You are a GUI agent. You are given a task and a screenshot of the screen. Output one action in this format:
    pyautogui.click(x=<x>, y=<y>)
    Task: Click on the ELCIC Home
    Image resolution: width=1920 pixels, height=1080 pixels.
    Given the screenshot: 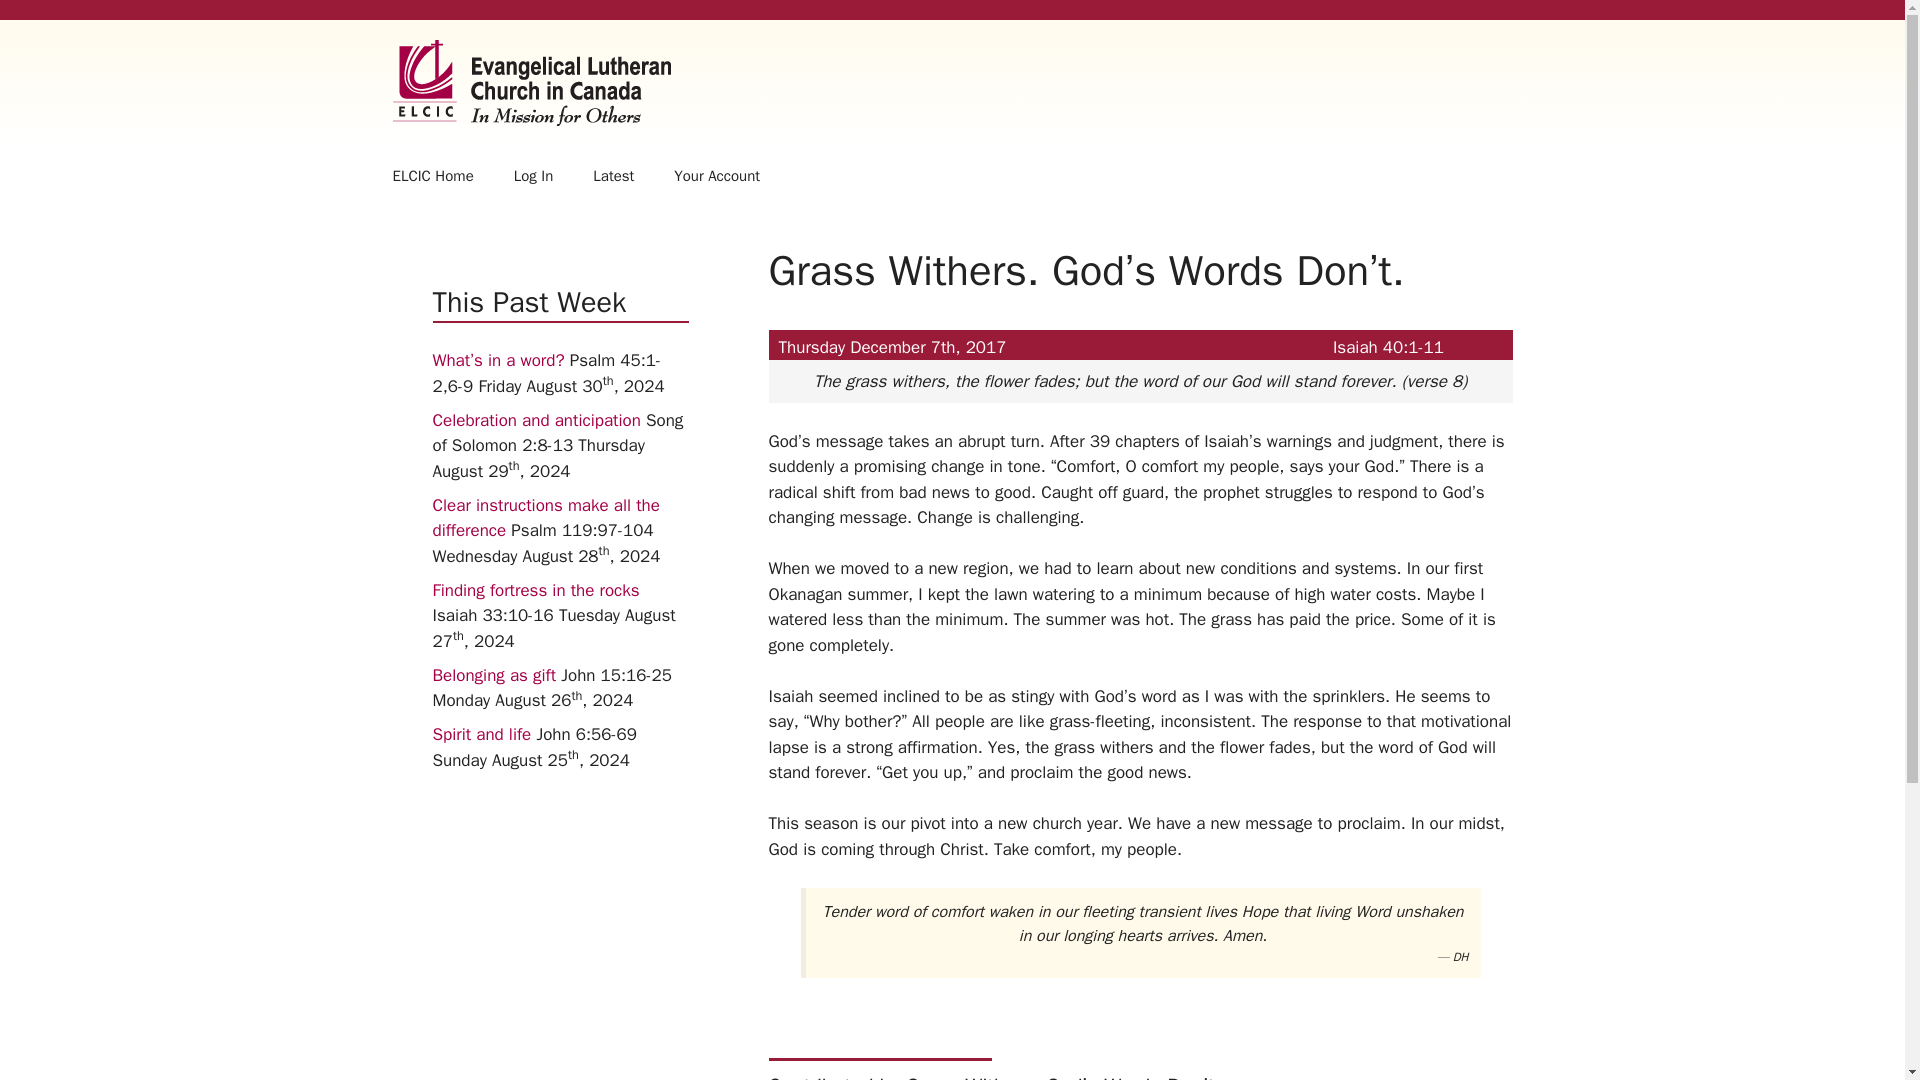 What is the action you would take?
    pyautogui.click(x=432, y=176)
    